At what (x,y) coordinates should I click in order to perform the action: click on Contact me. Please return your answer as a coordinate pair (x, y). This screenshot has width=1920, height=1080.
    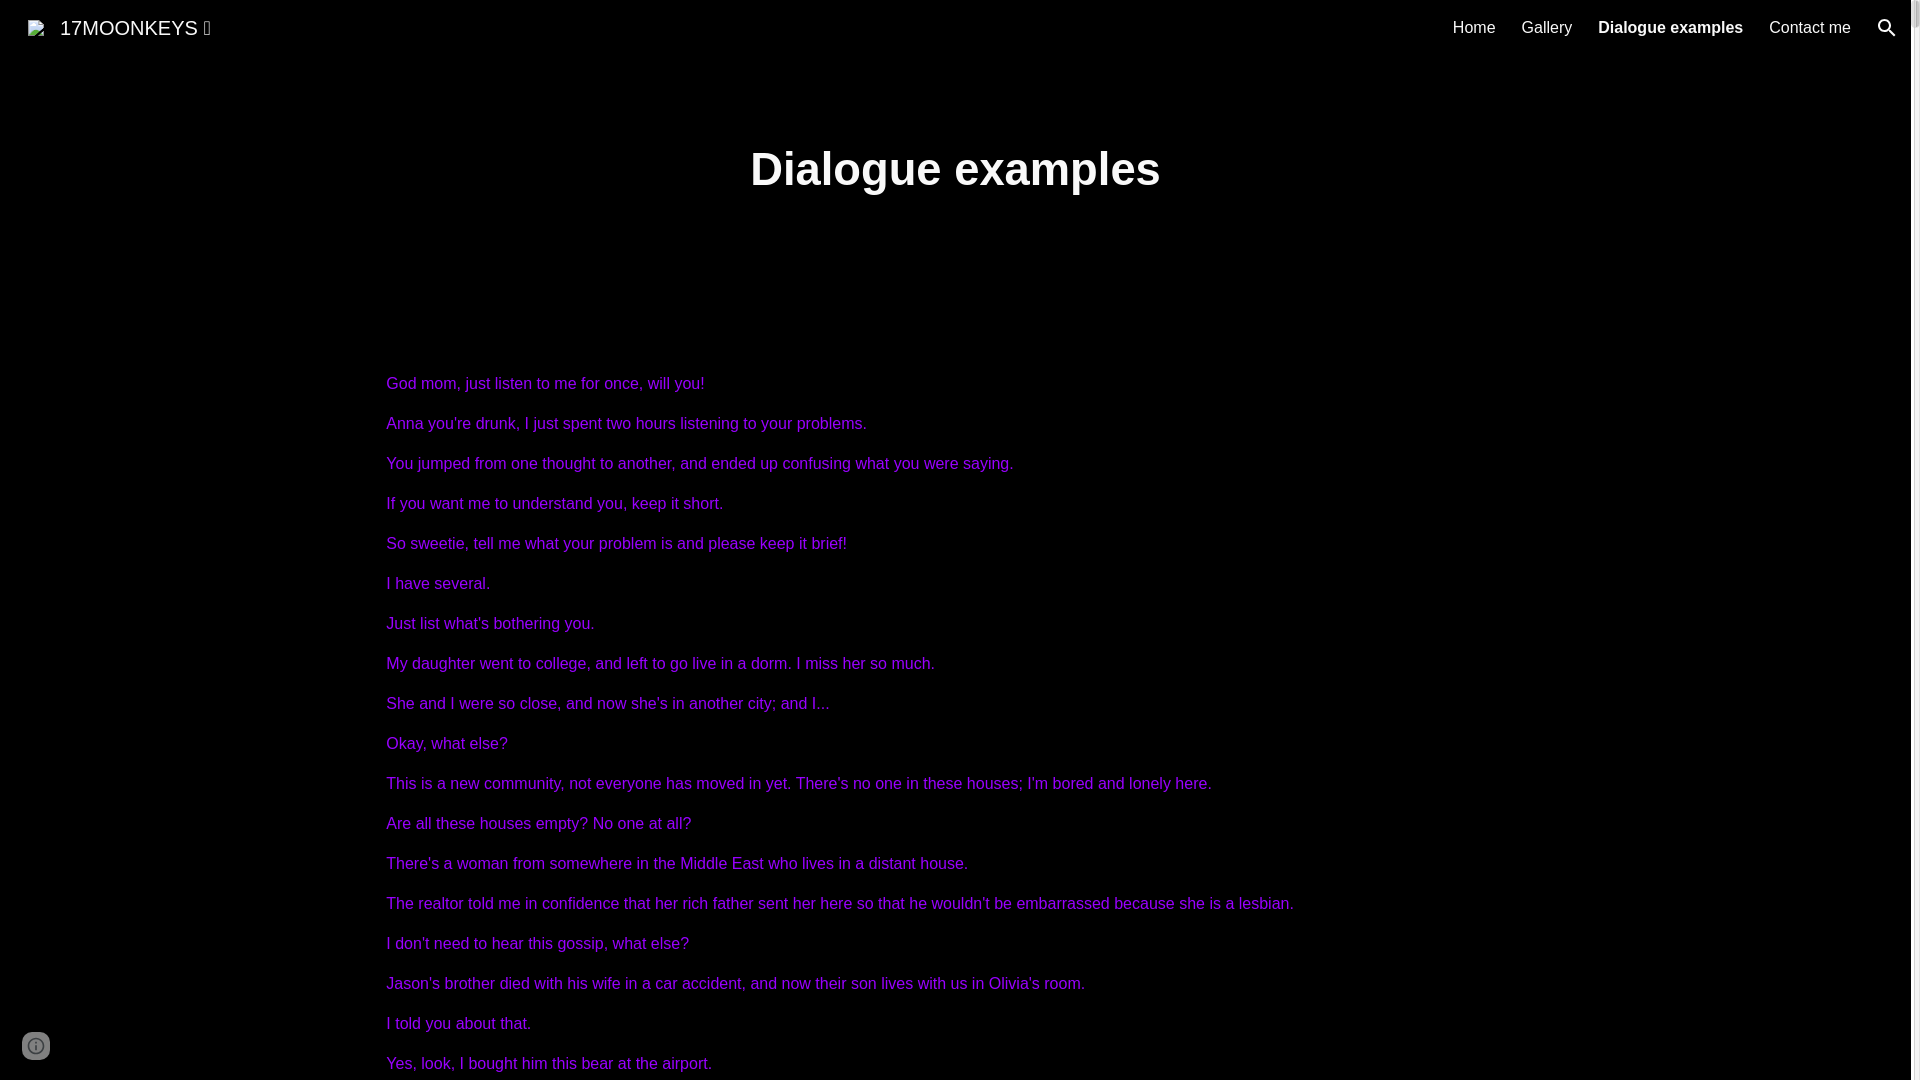
    Looking at the image, I should click on (1810, 28).